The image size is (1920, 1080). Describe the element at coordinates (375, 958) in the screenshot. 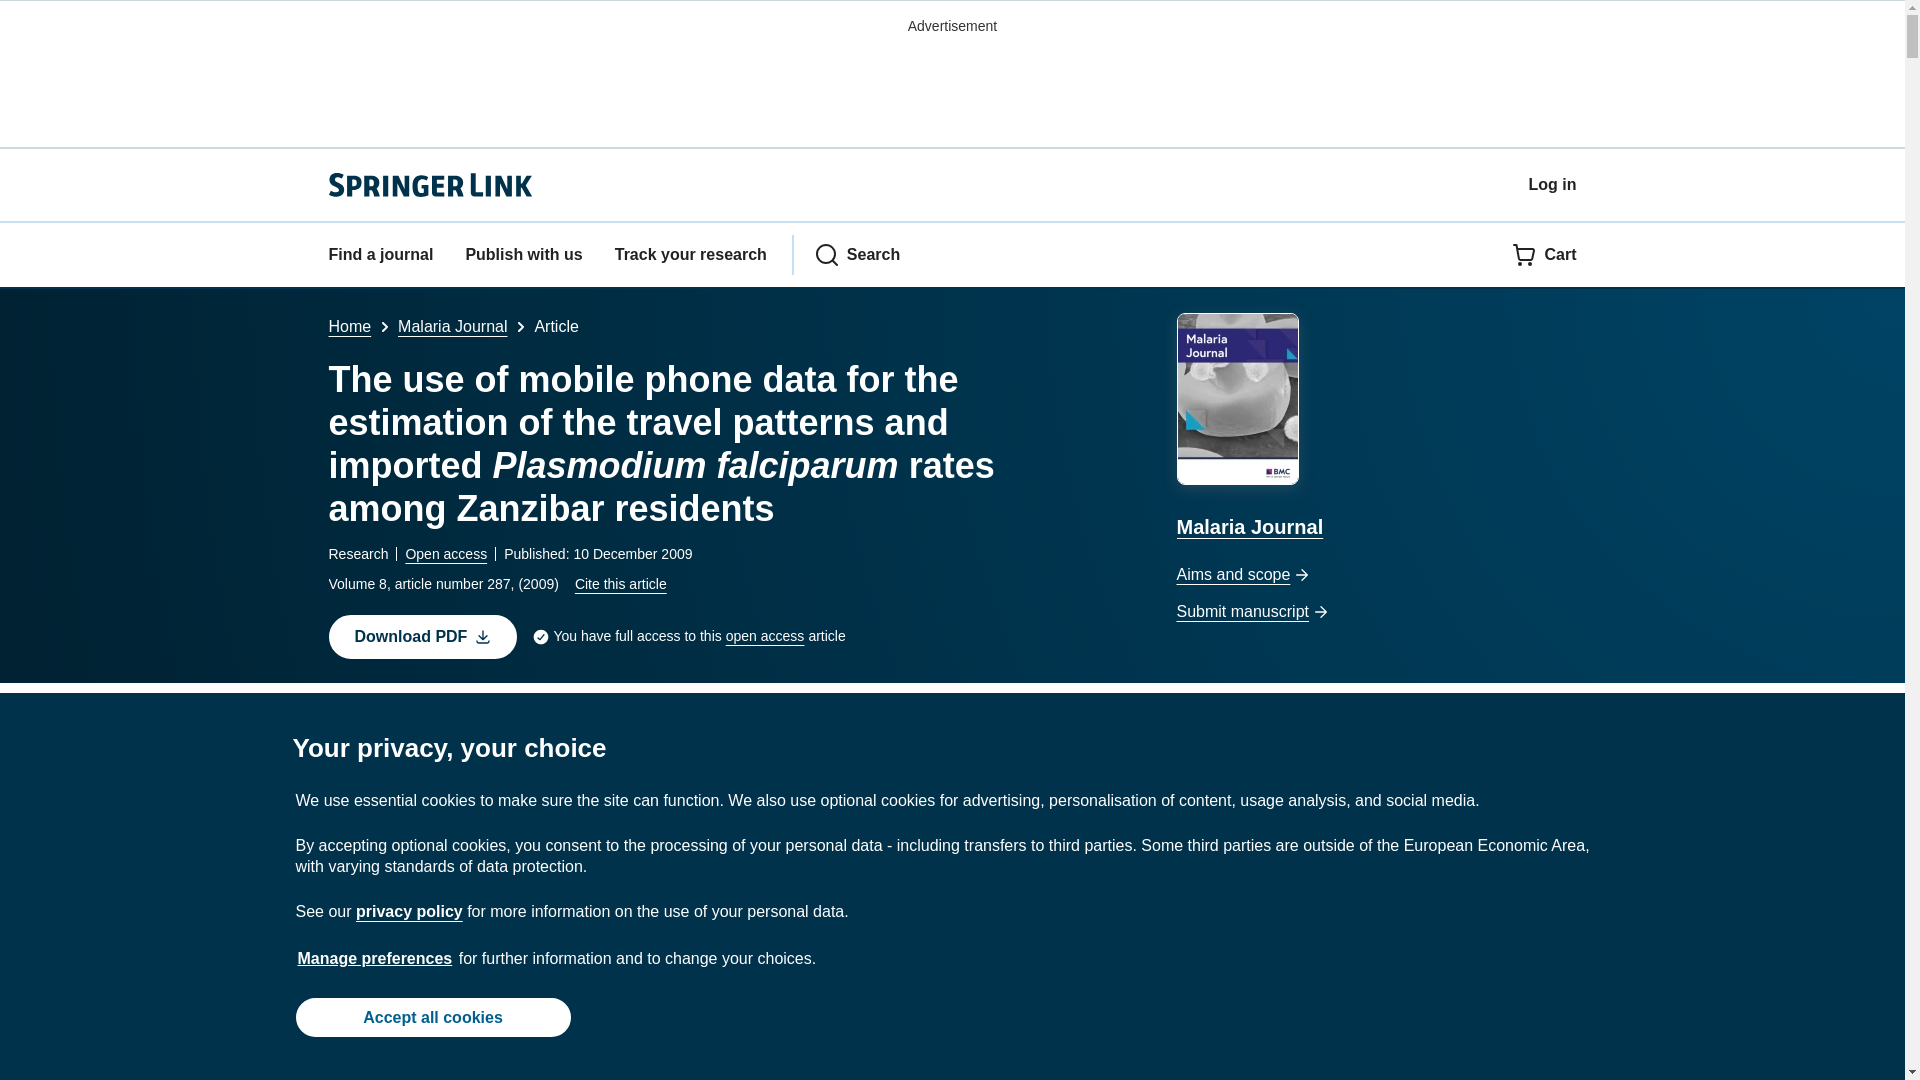

I see `Manage preferences` at that location.